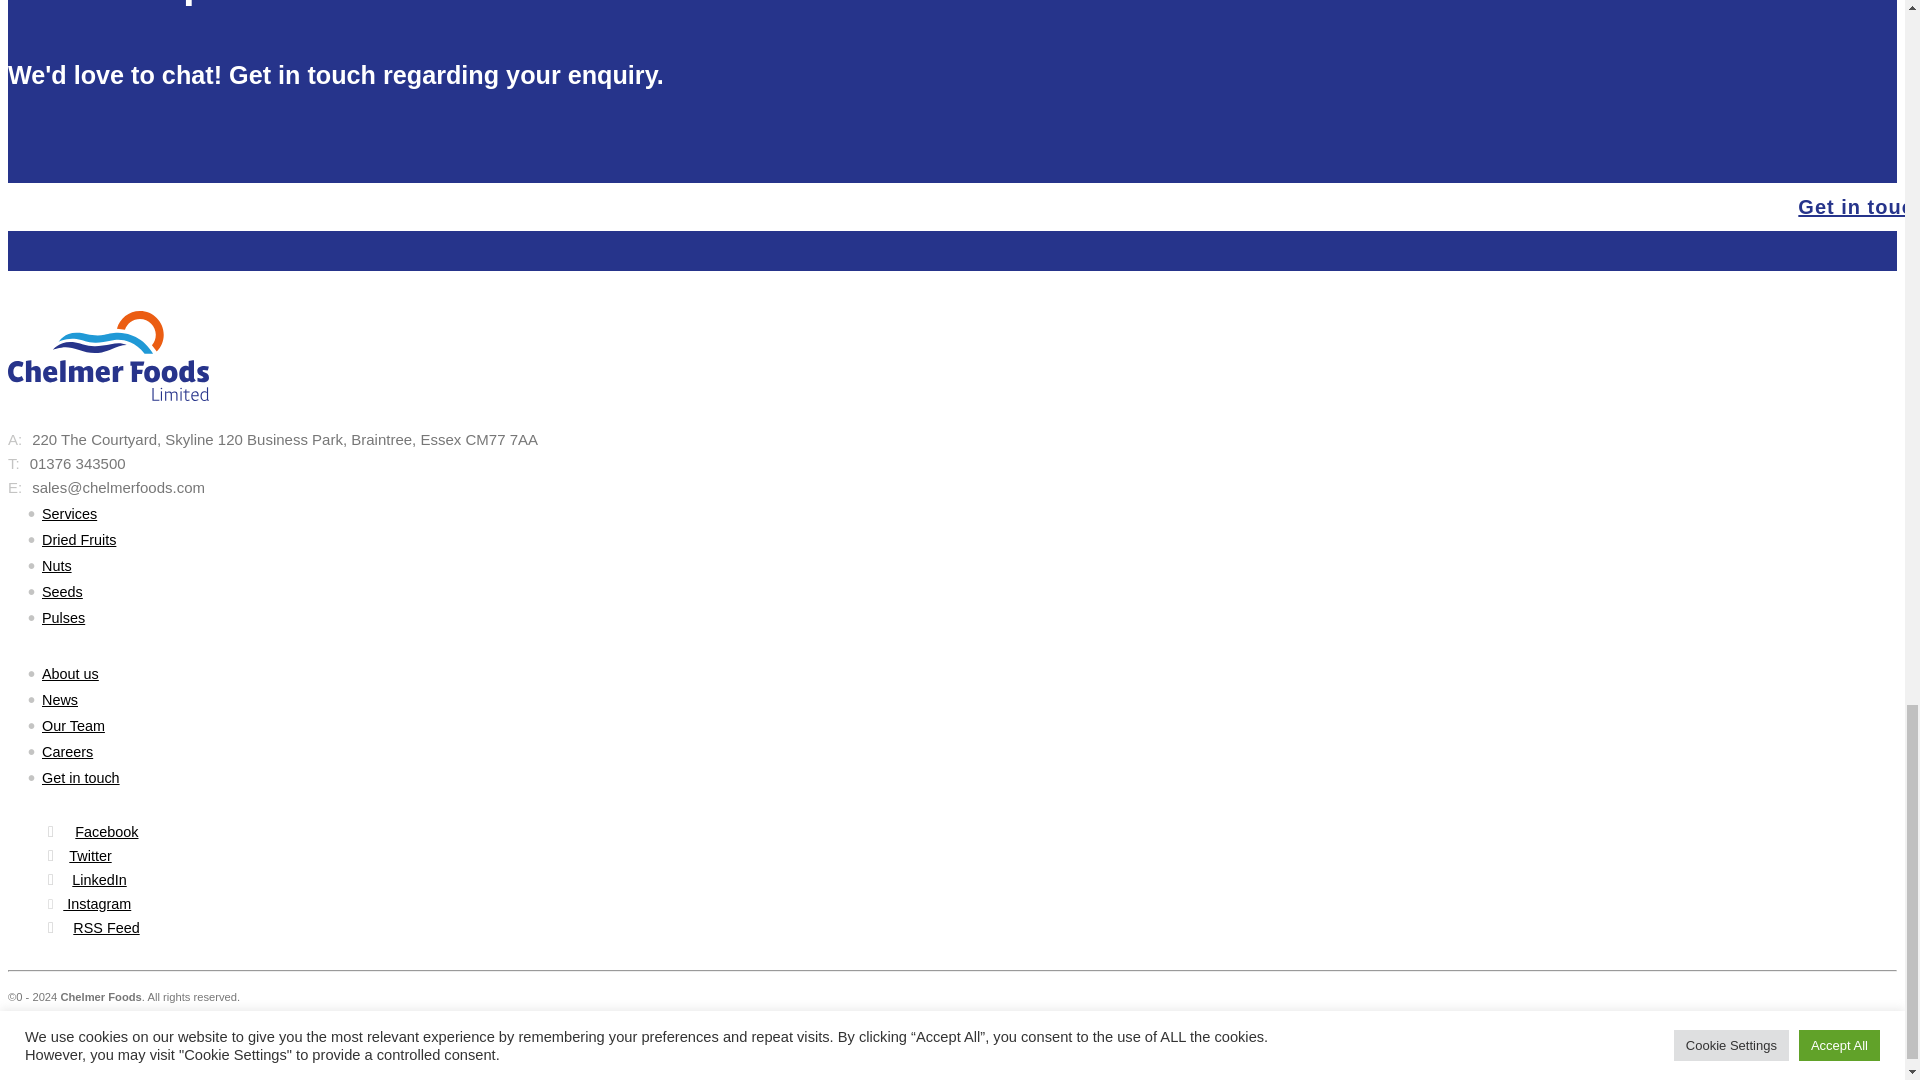  What do you see at coordinates (106, 832) in the screenshot?
I see `Chelmer Foods on Facebook` at bounding box center [106, 832].